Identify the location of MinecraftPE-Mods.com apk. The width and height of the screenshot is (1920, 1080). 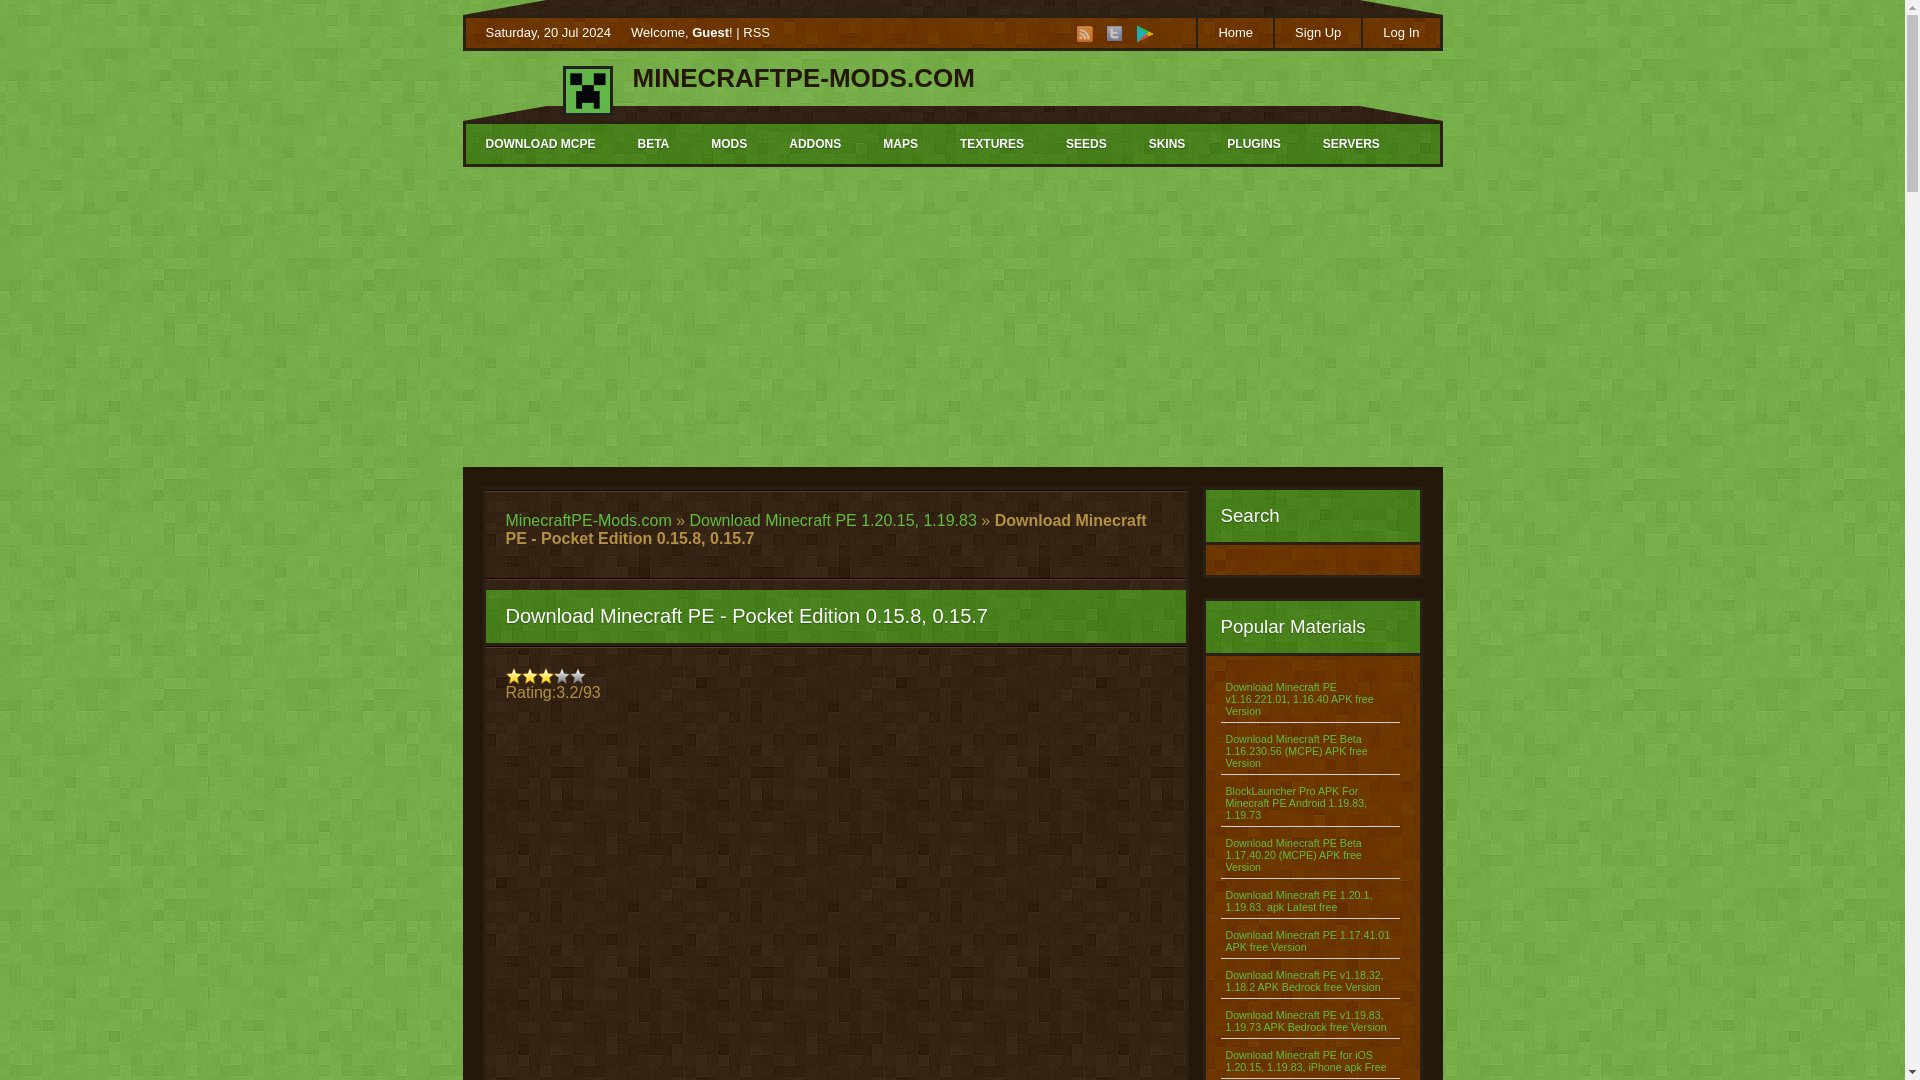
(1144, 34).